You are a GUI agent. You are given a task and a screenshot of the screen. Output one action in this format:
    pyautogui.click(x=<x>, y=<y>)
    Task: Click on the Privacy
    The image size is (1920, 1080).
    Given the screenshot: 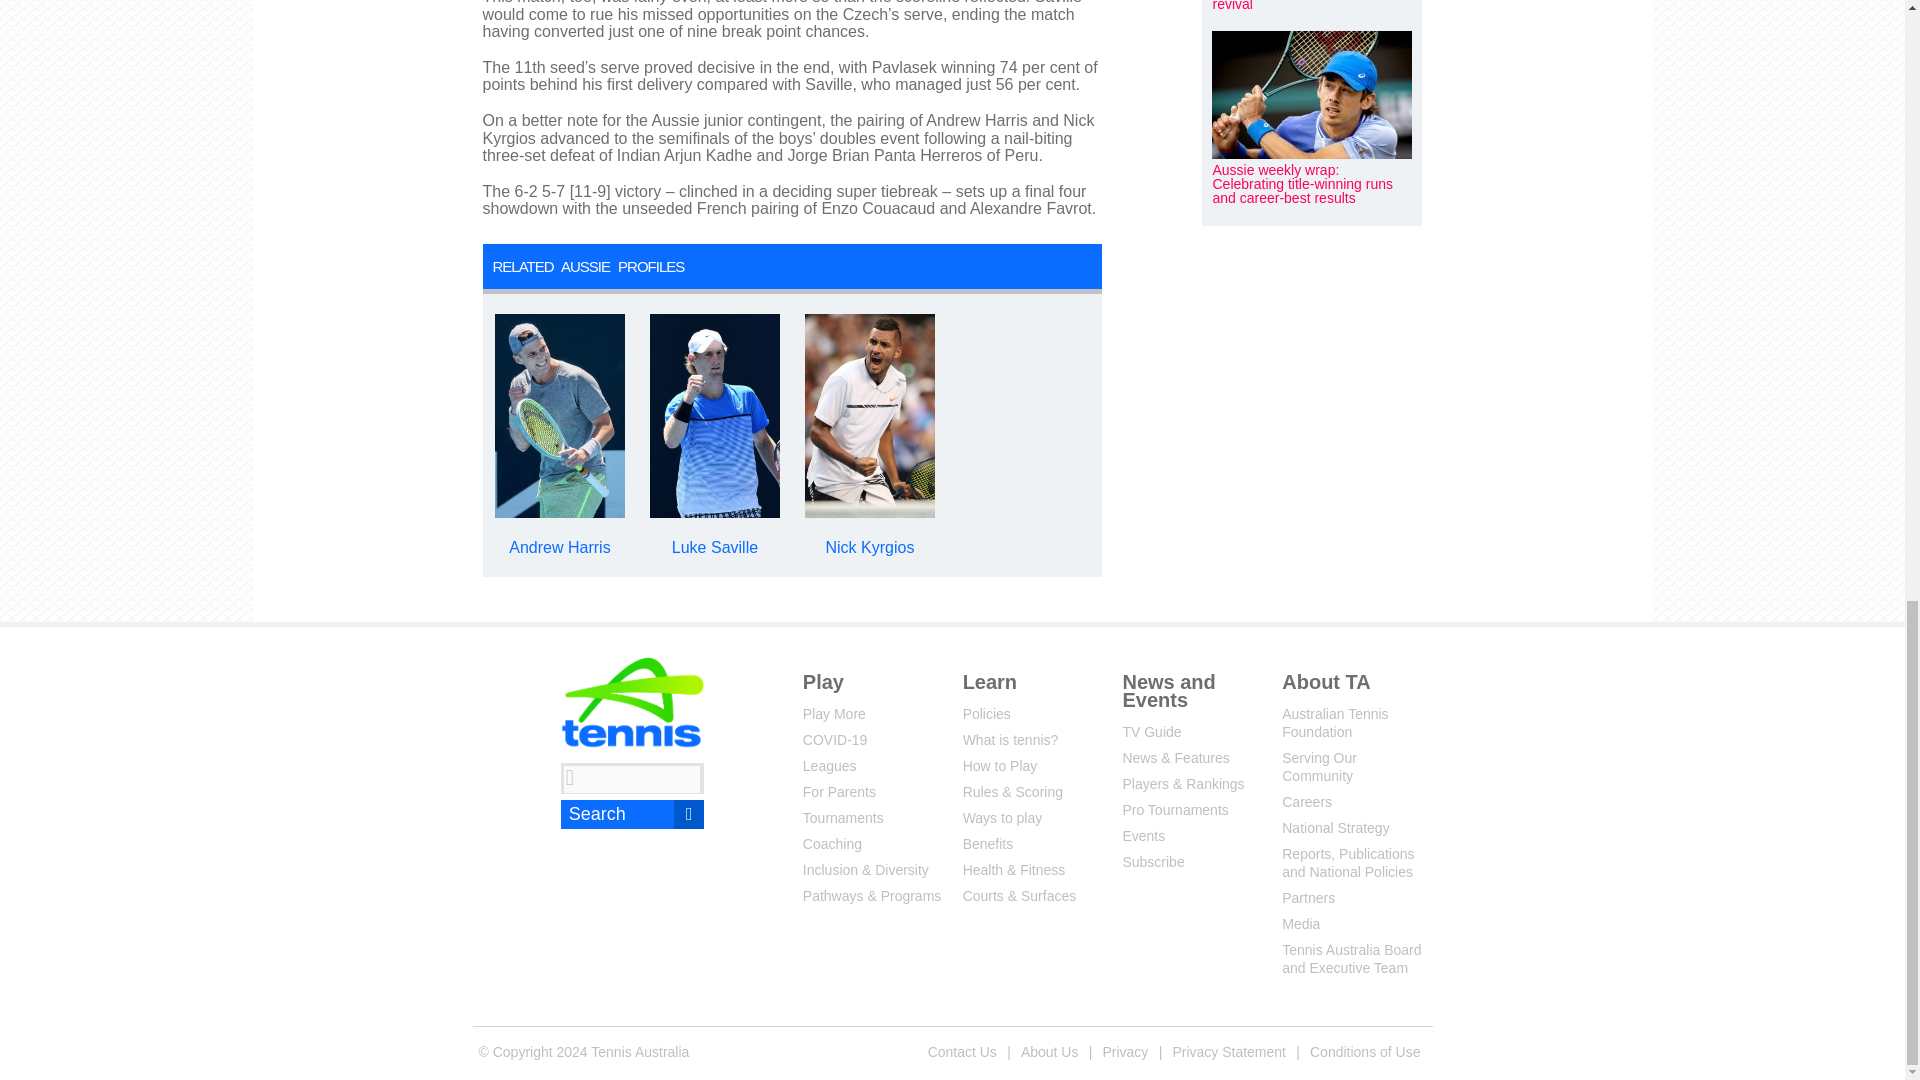 What is the action you would take?
    pyautogui.click(x=1124, y=1051)
    